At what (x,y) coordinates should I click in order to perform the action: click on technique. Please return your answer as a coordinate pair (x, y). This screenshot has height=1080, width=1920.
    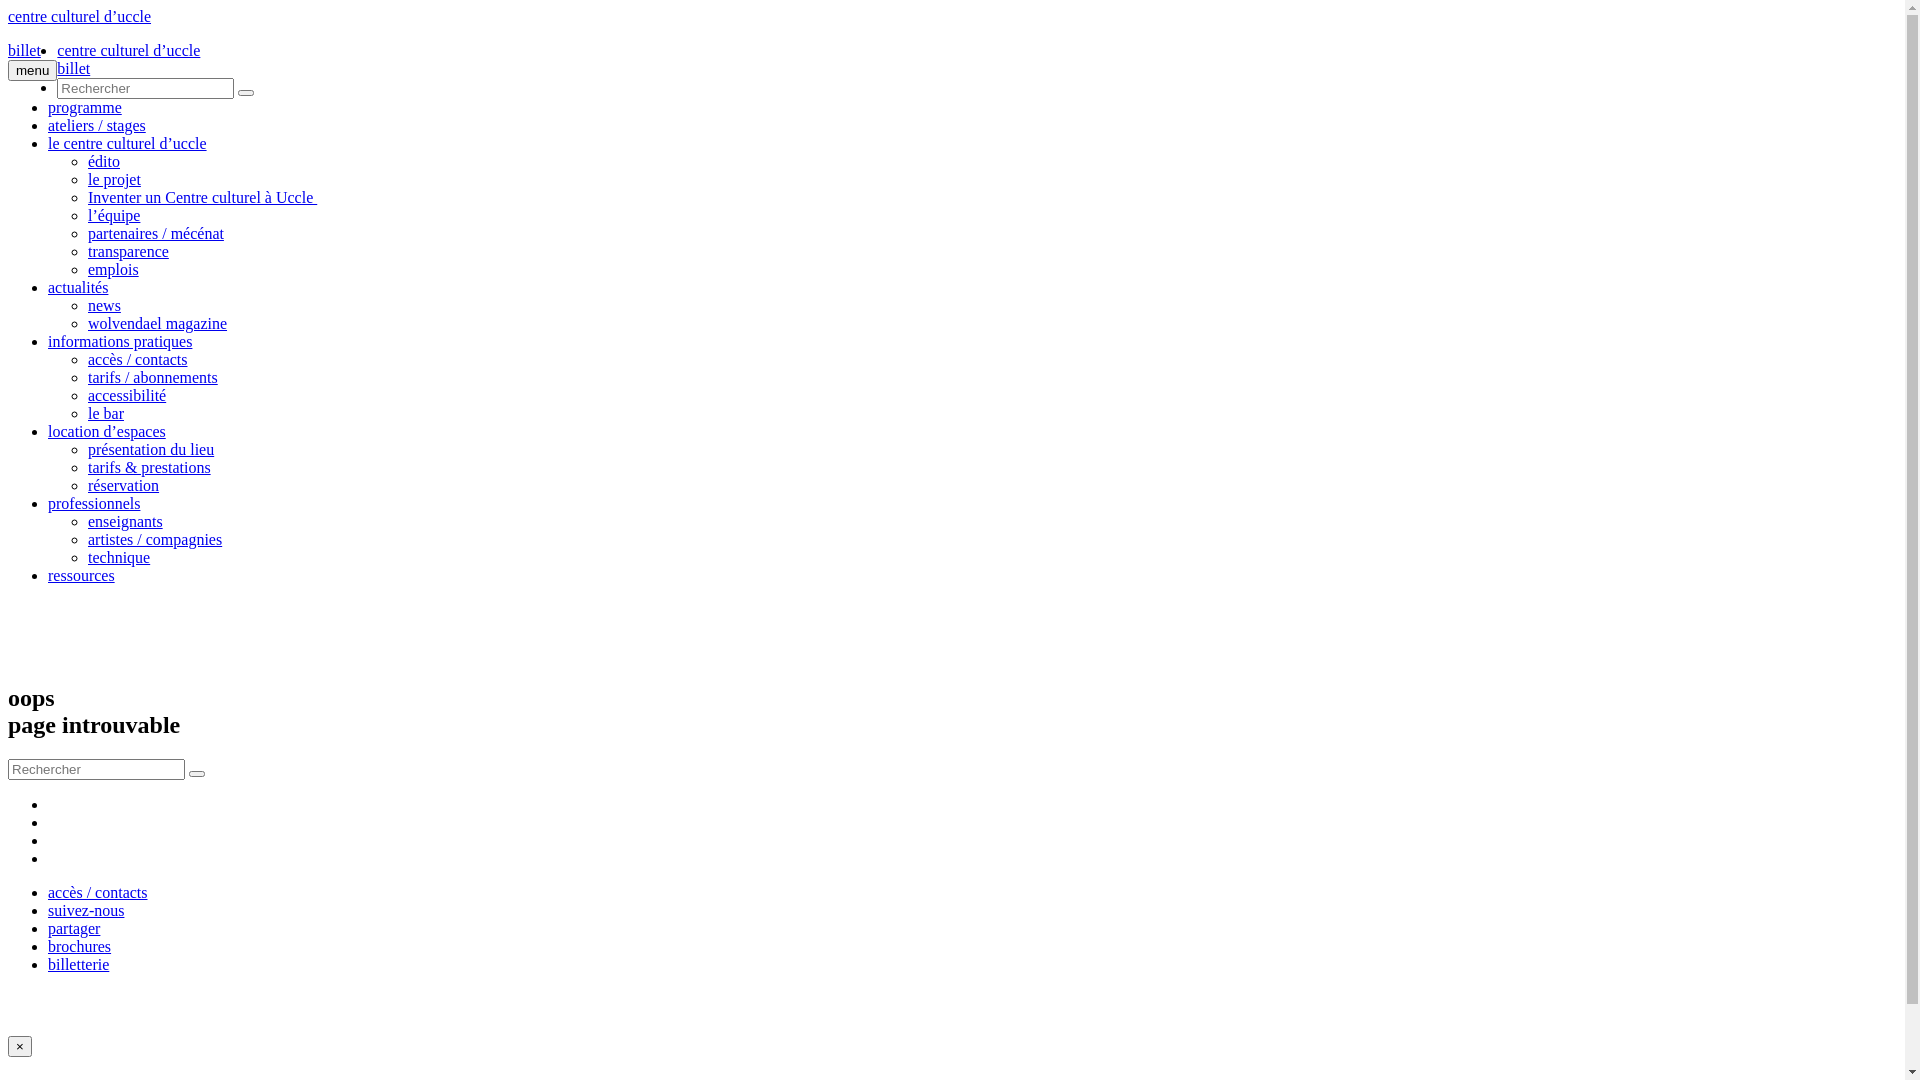
    Looking at the image, I should click on (119, 558).